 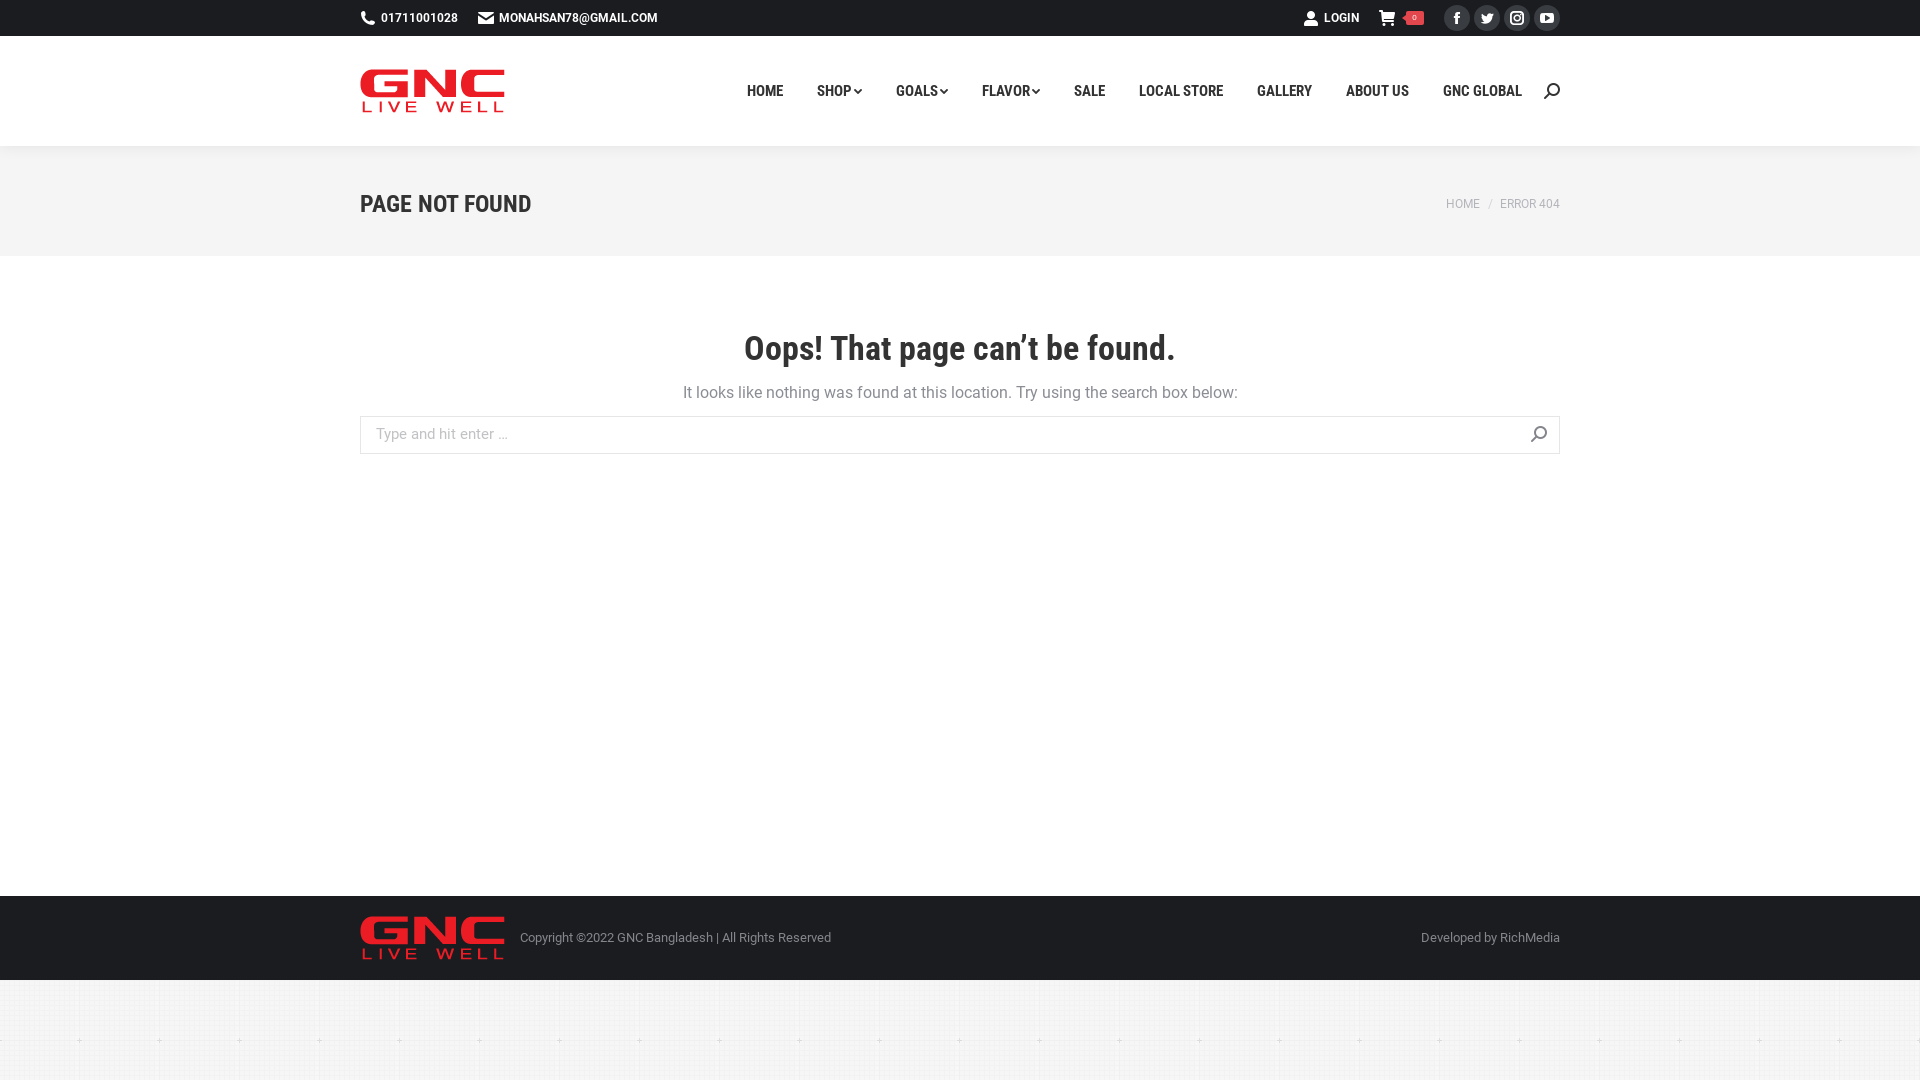 I want to click on GALLERY, so click(x=1284, y=91).